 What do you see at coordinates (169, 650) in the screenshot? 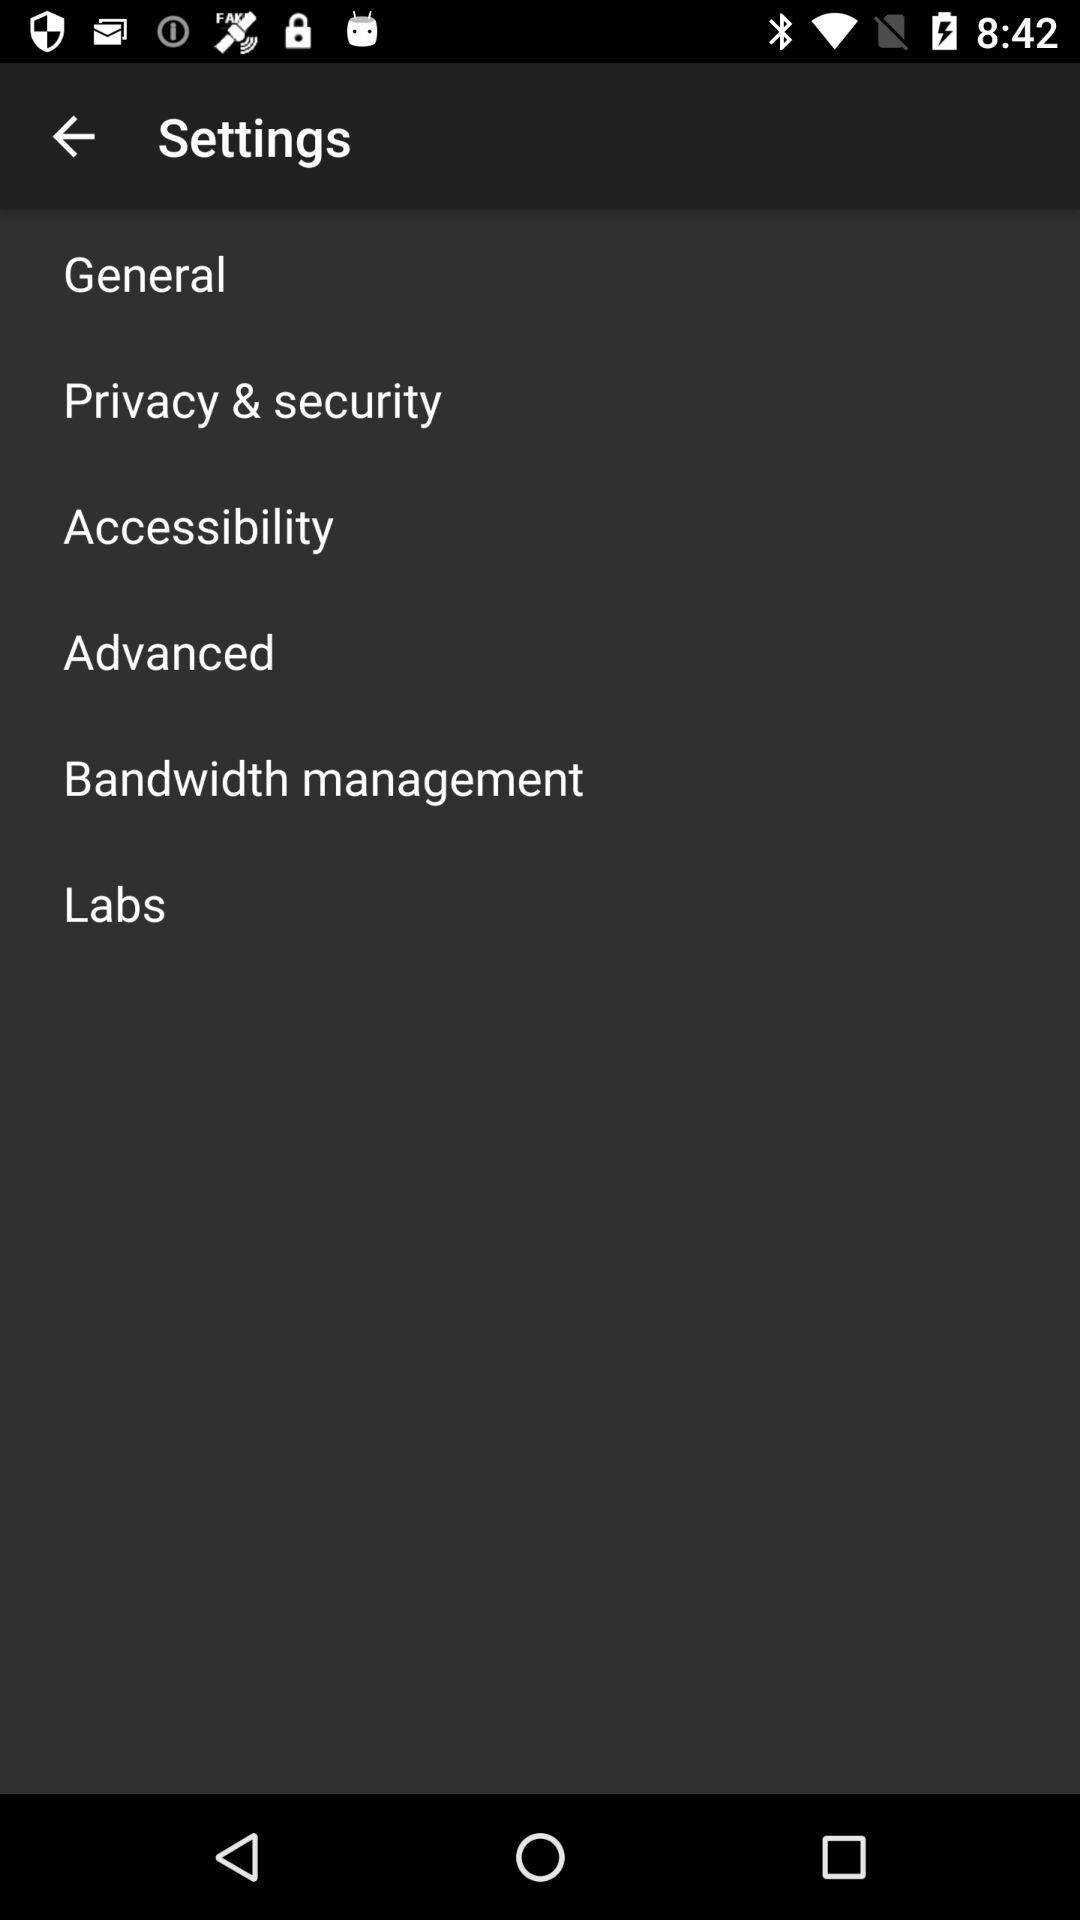
I see `tap the advanced item` at bounding box center [169, 650].